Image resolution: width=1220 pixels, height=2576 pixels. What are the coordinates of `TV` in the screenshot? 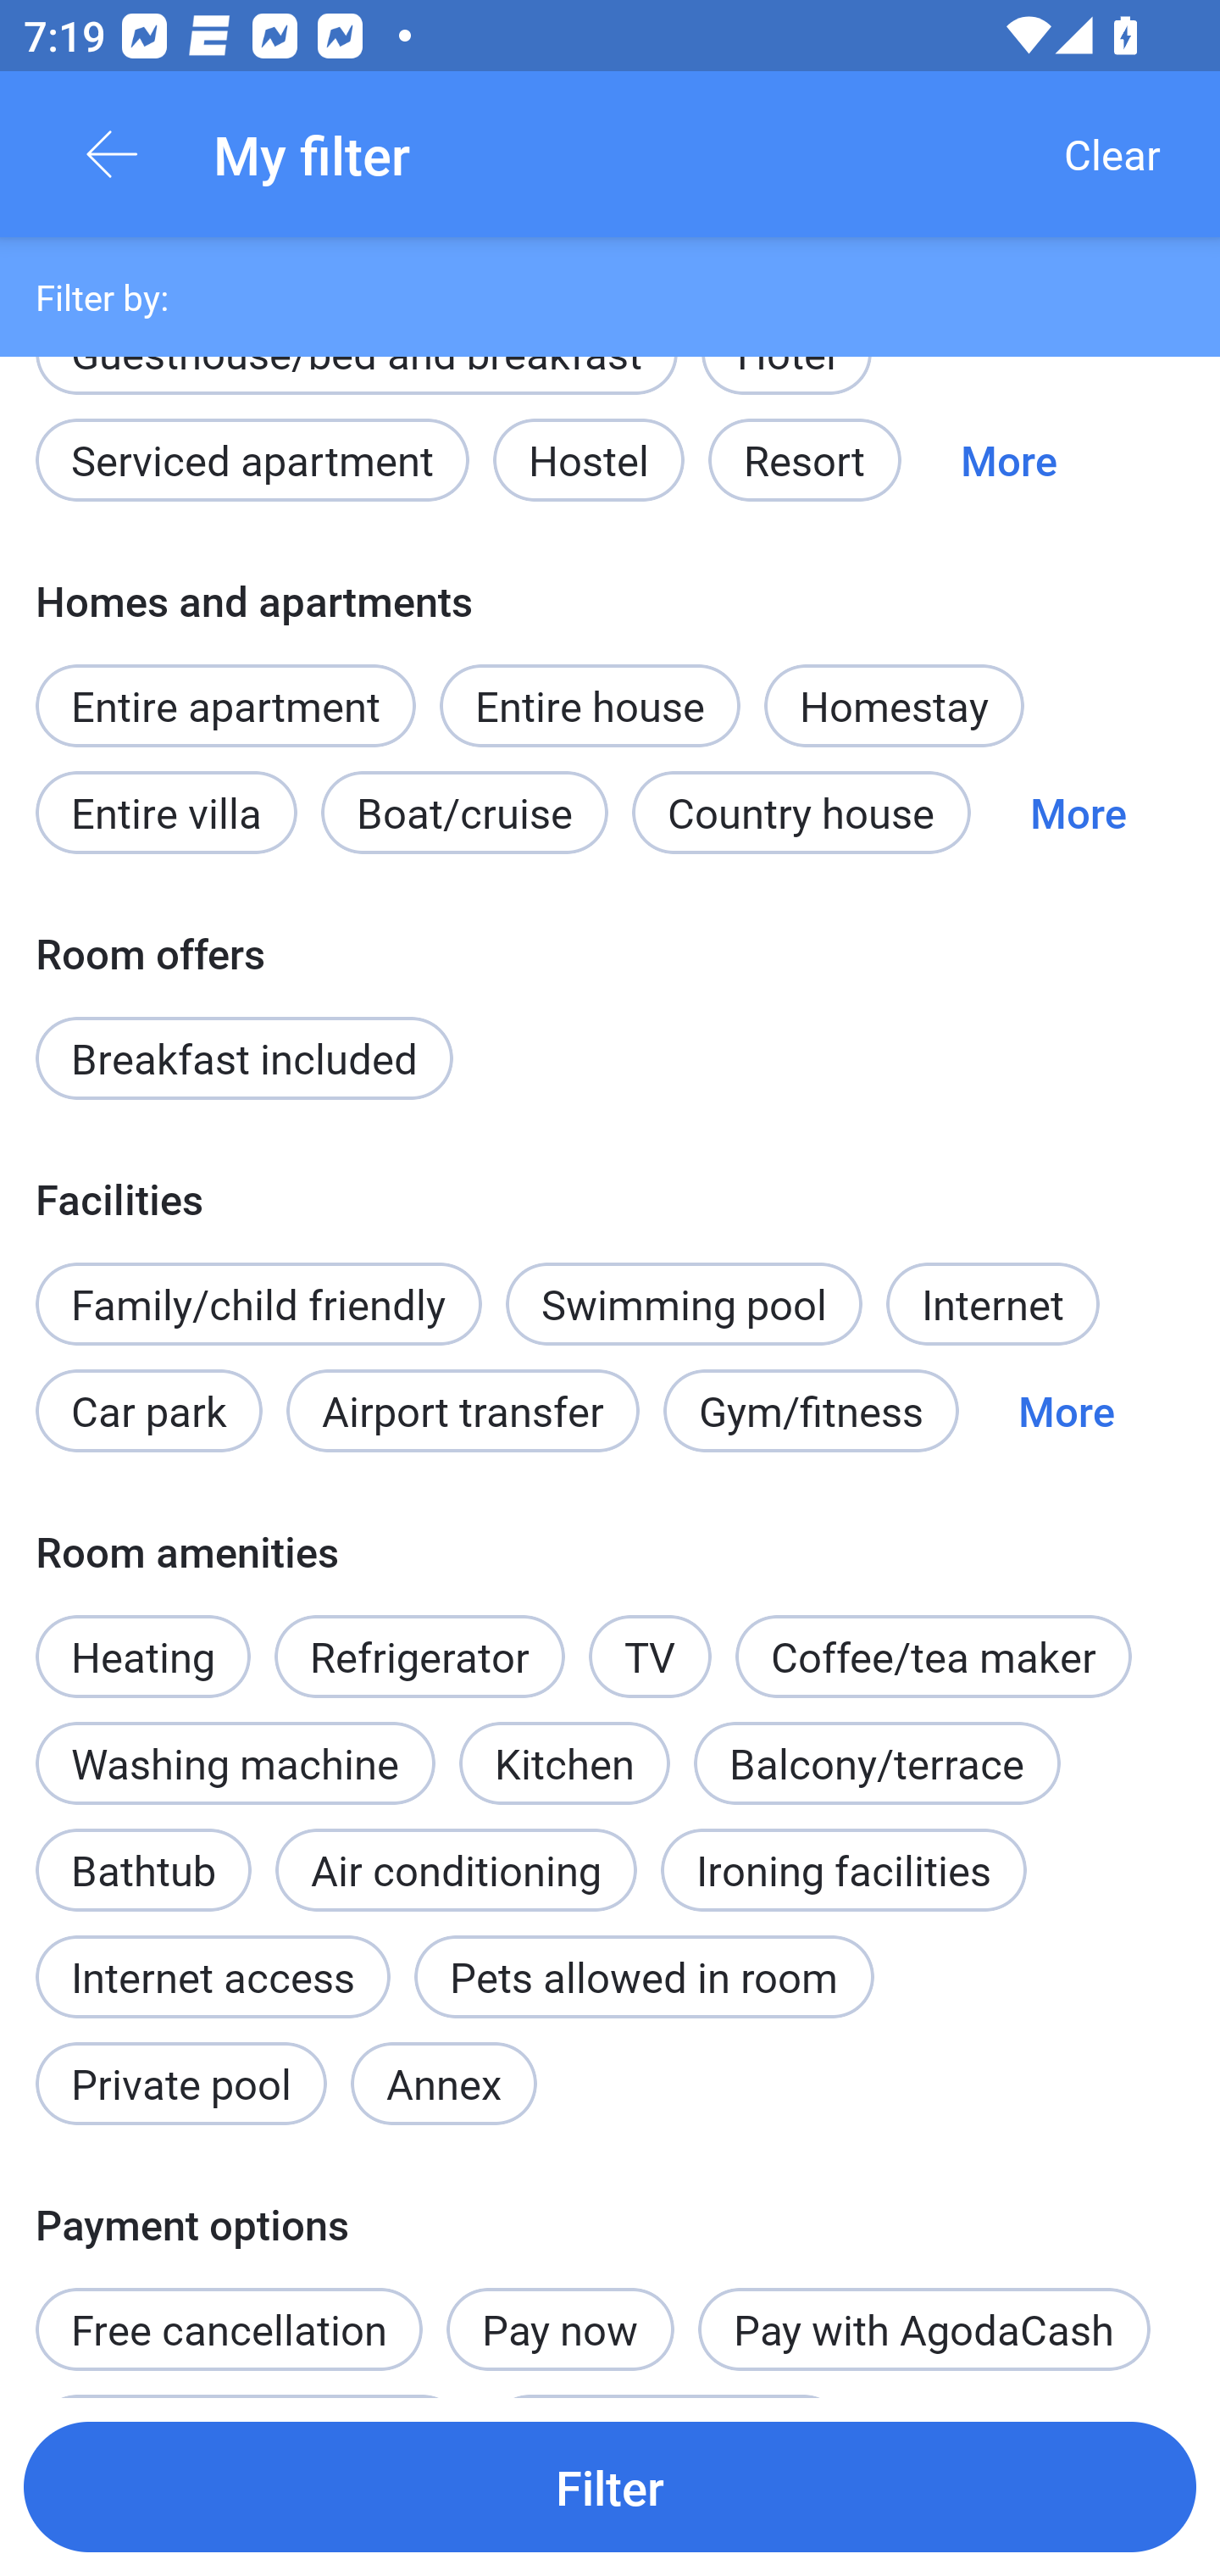 It's located at (651, 1656).